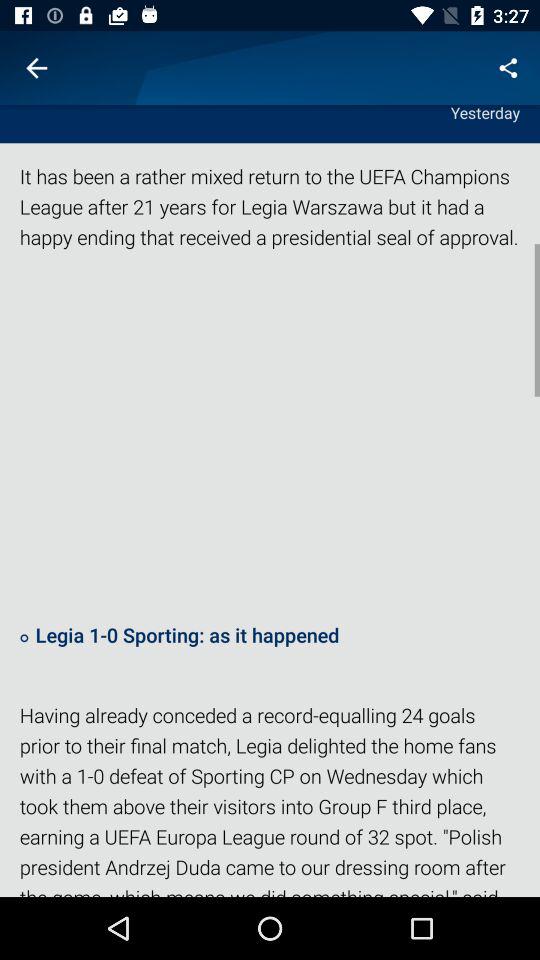 Image resolution: width=540 pixels, height=960 pixels. I want to click on go back, so click(36, 68).